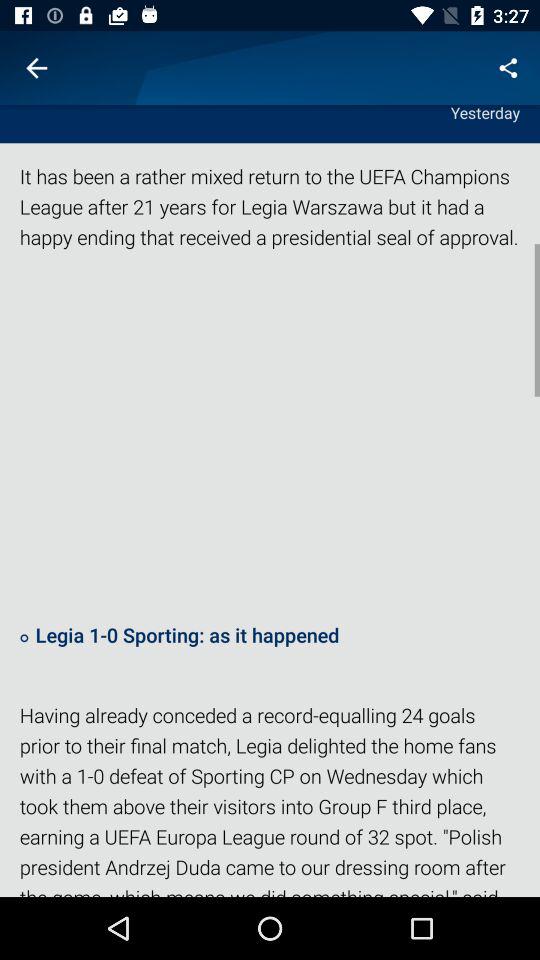 Image resolution: width=540 pixels, height=960 pixels. I want to click on go back, so click(36, 68).